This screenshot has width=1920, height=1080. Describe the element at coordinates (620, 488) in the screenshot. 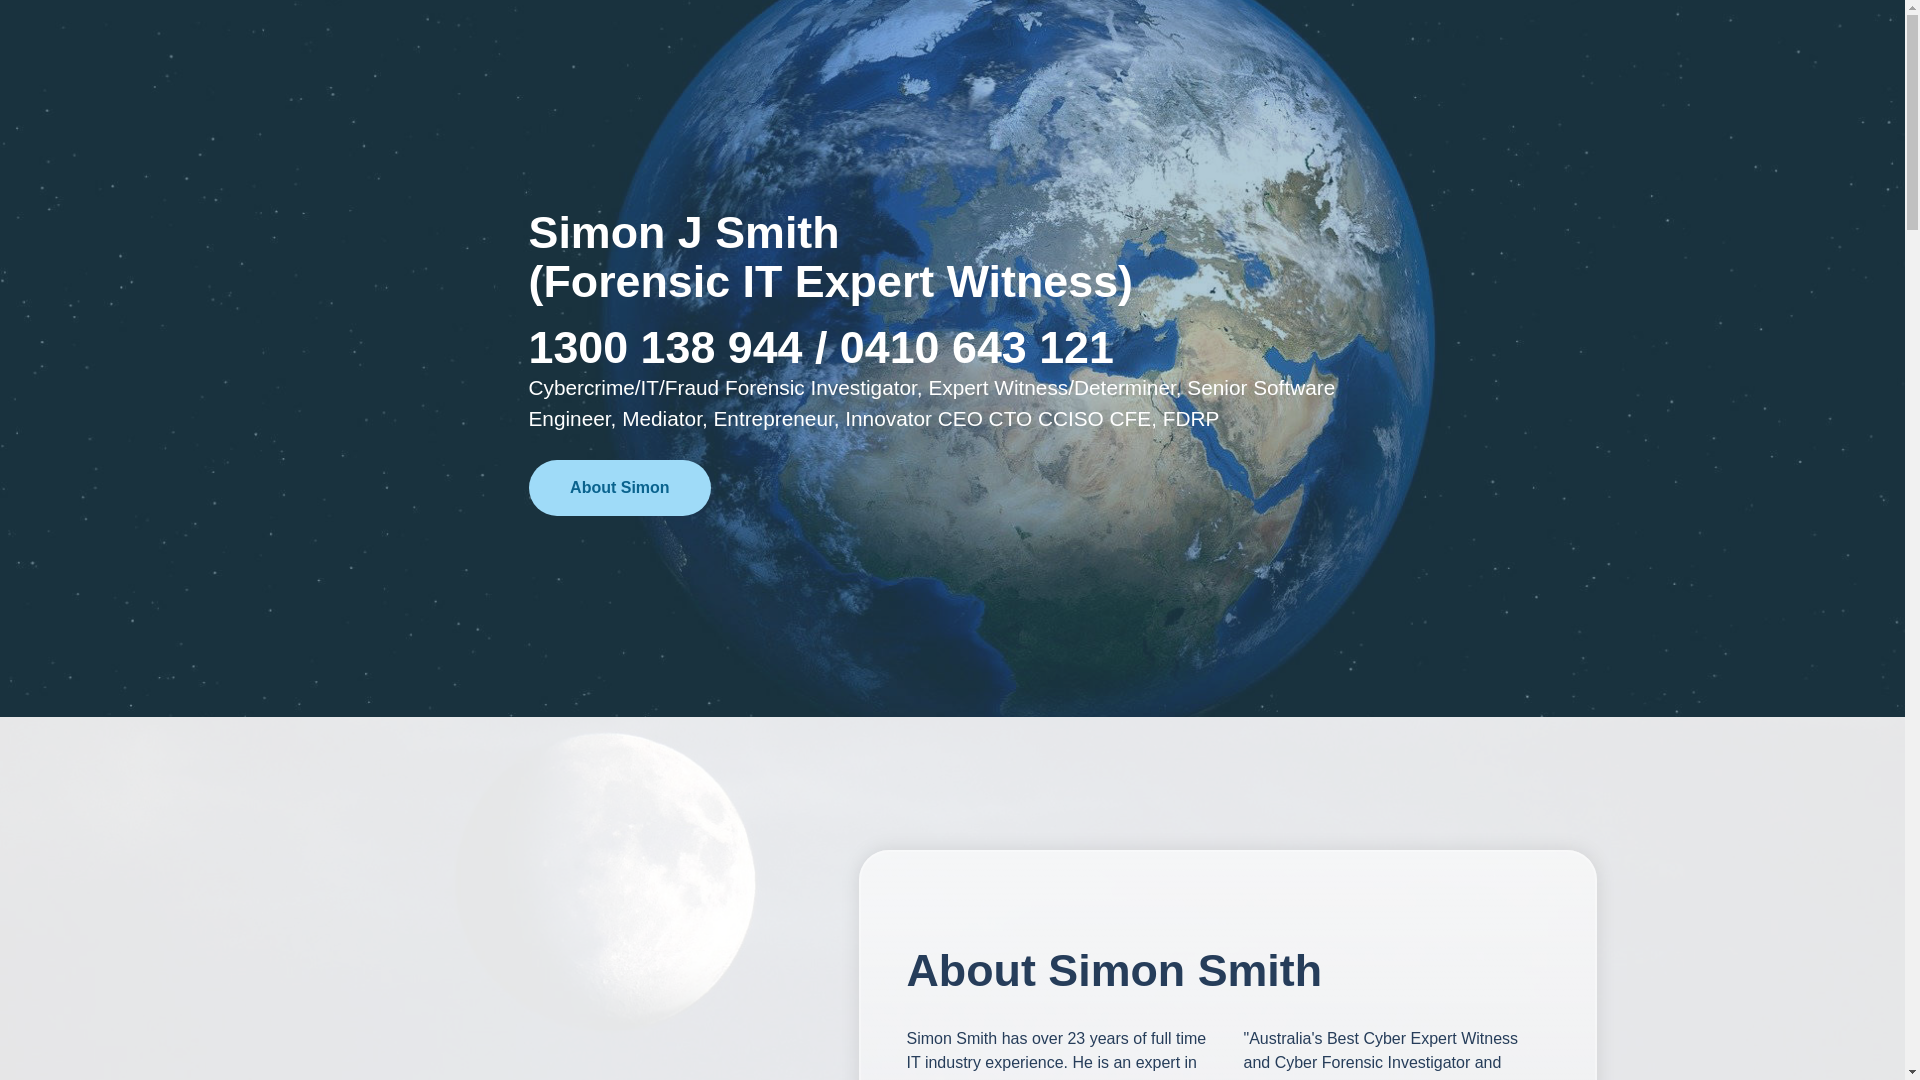

I see `About Simon` at that location.